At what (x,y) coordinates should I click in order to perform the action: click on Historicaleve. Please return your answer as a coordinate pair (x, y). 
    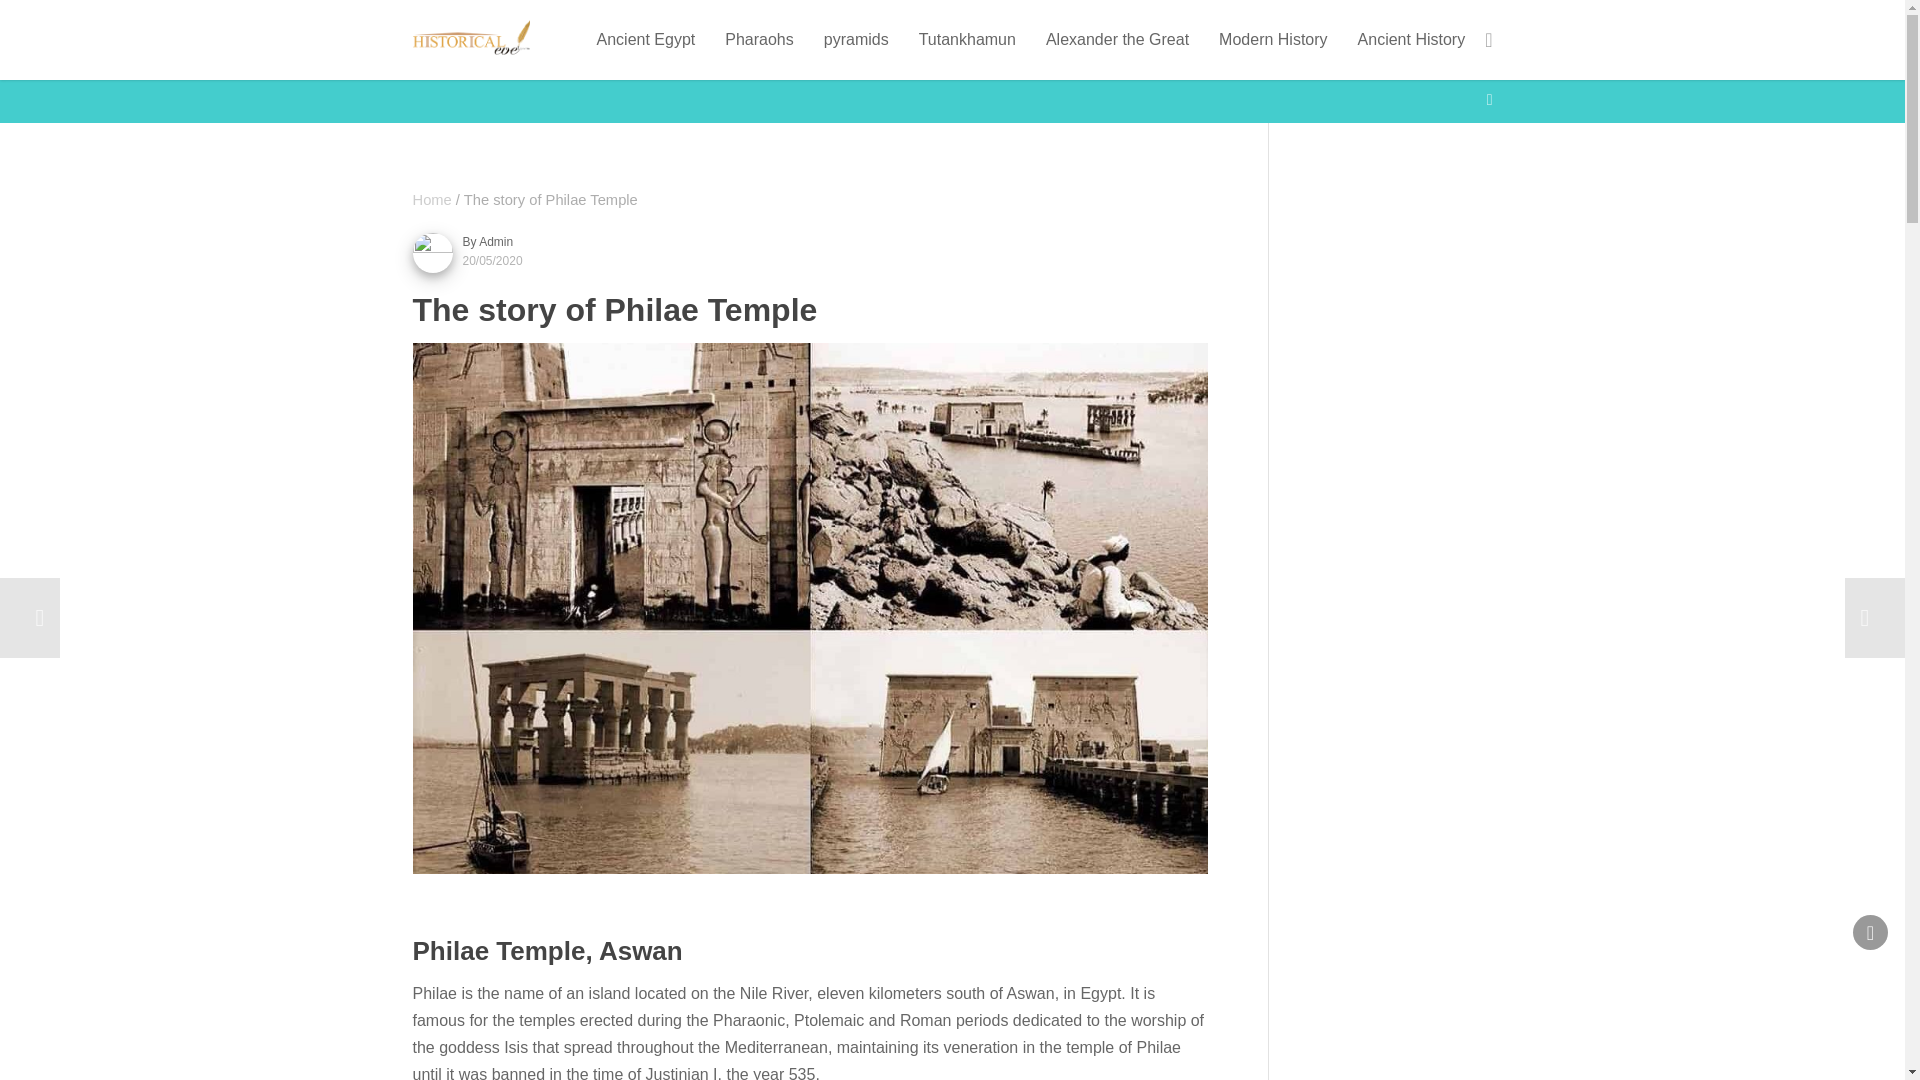
    Looking at the image, I should click on (432, 200).